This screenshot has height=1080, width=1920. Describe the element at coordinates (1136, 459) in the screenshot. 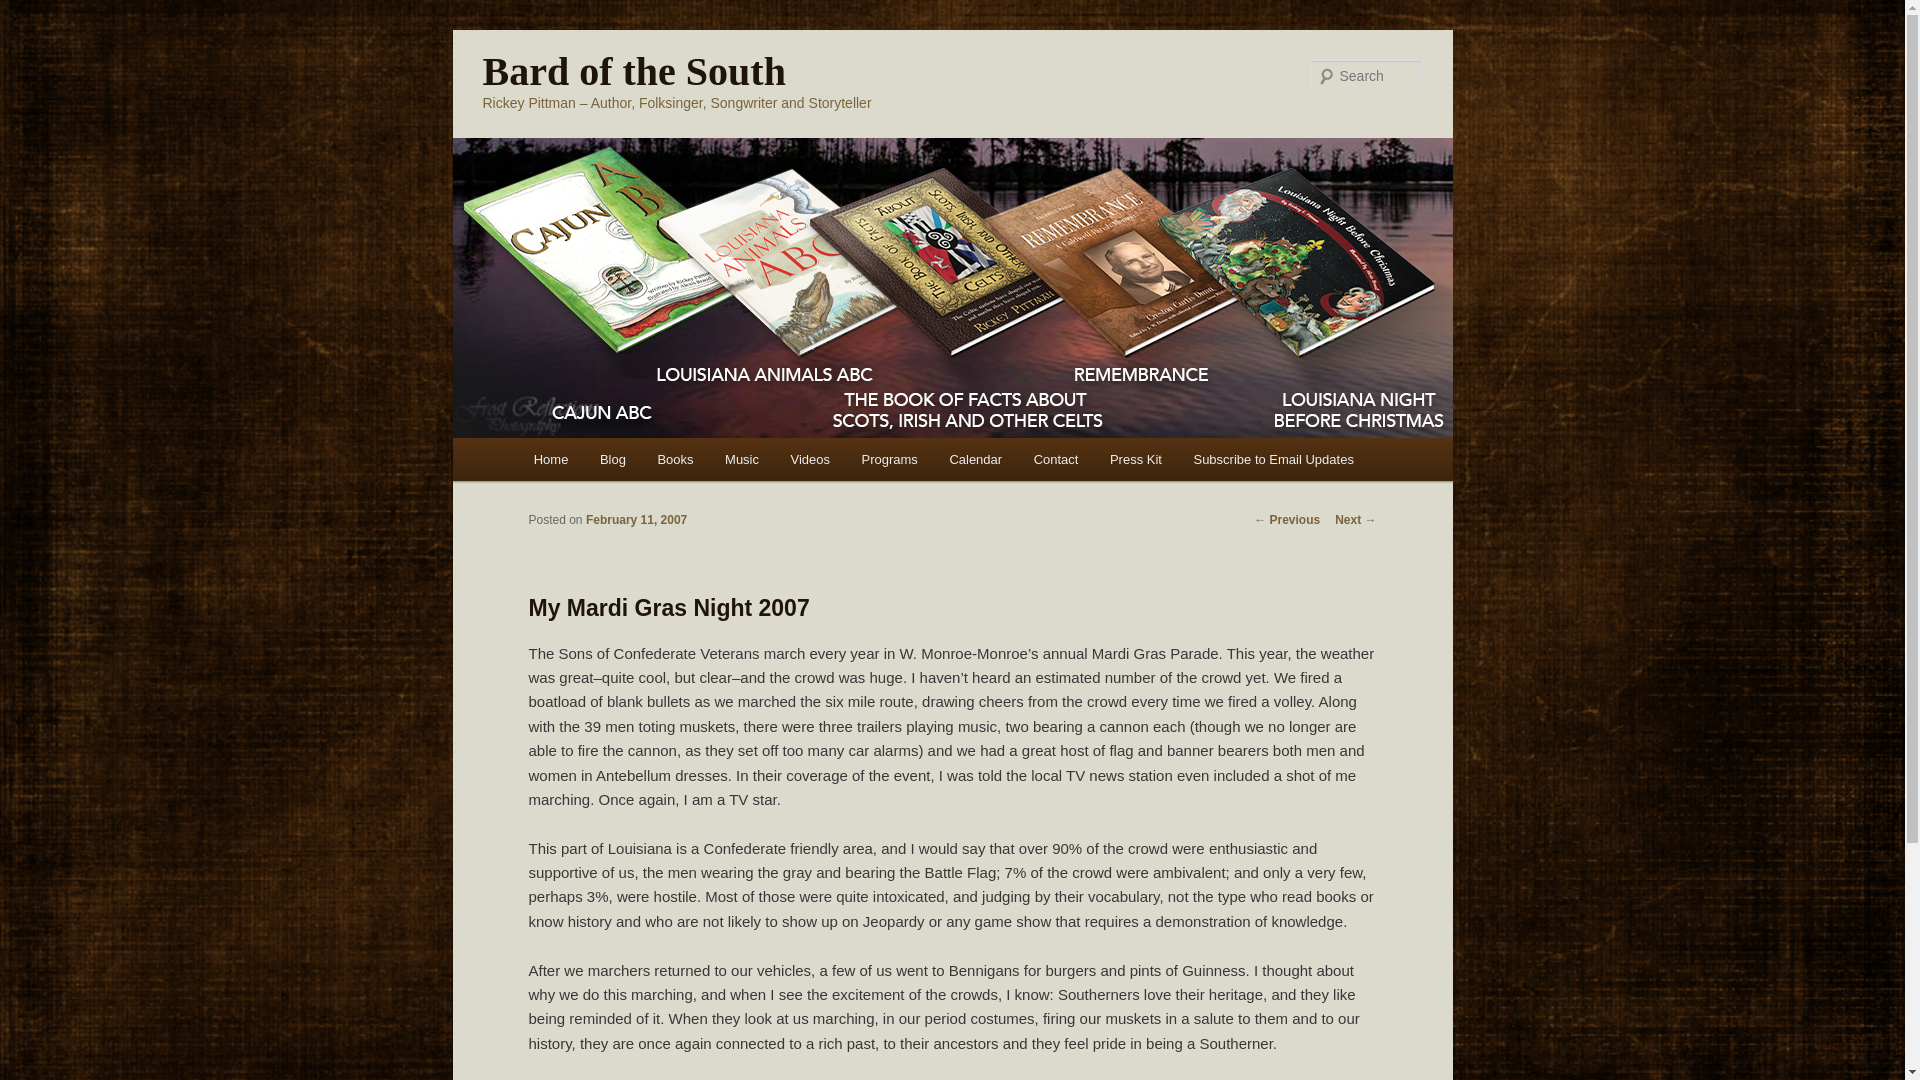

I see `Press Kit` at that location.